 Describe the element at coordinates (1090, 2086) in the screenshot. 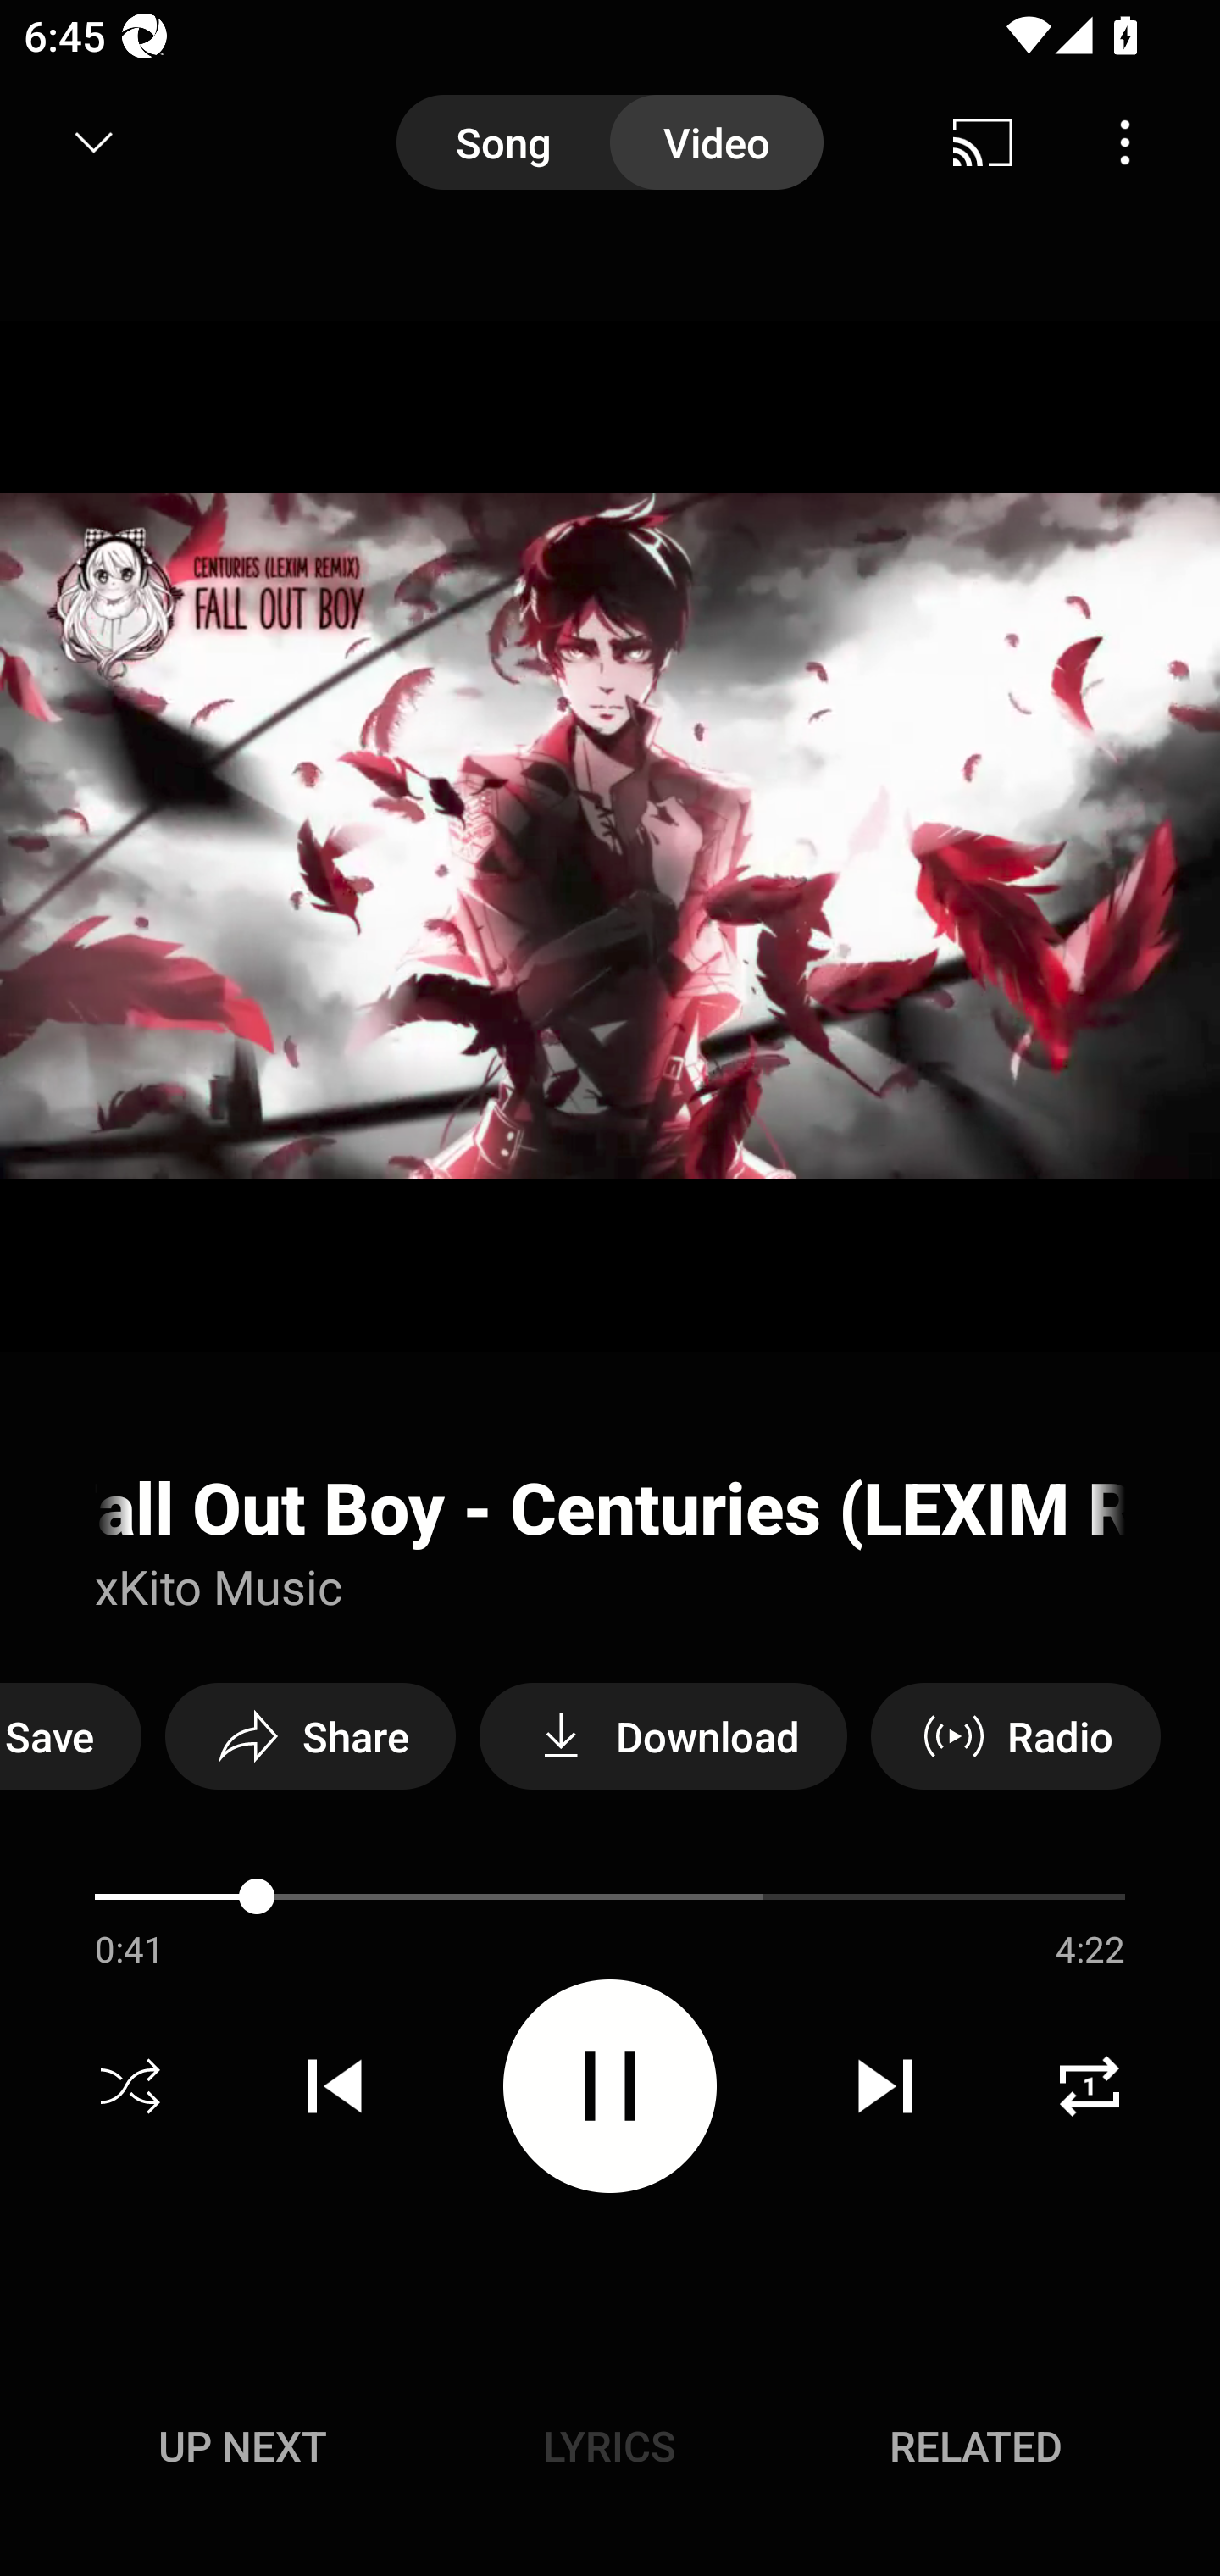

I see `Repeat one` at that location.